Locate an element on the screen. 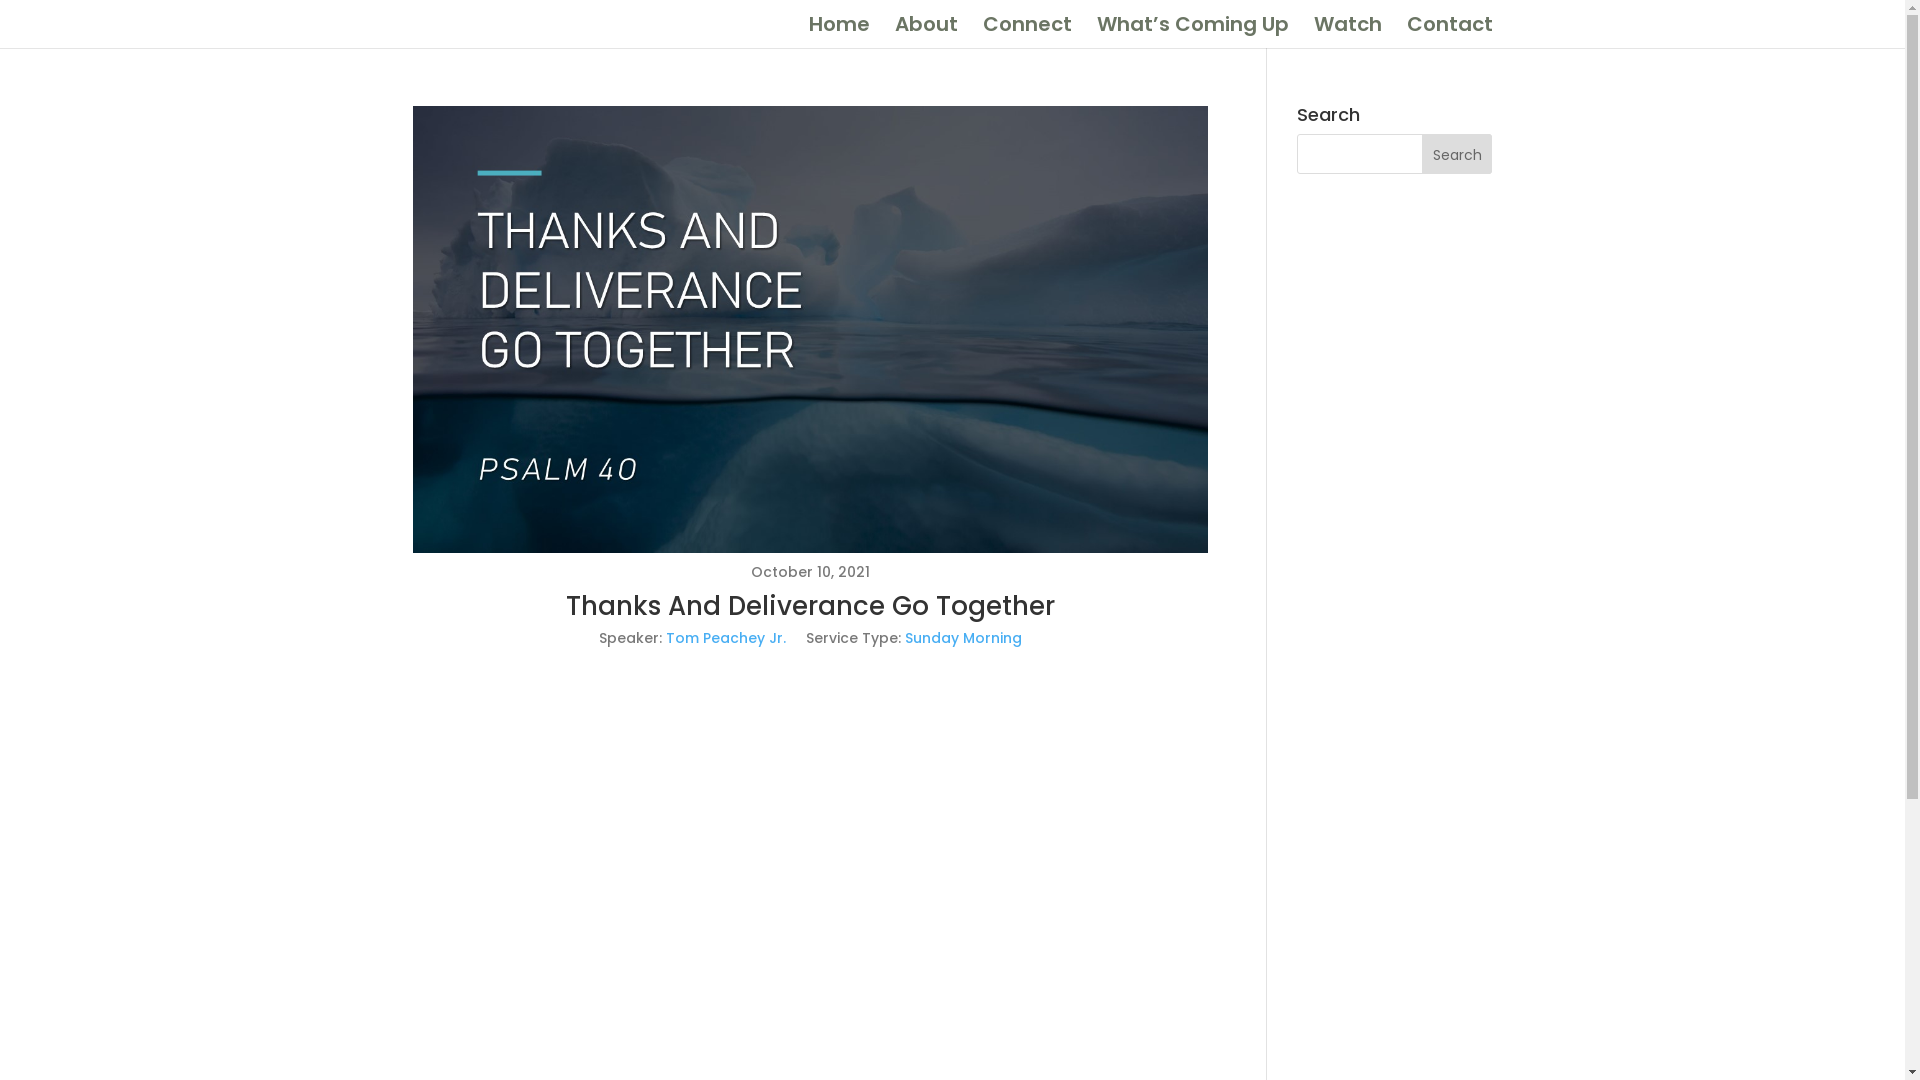 The width and height of the screenshot is (1920, 1080). Watch is located at coordinates (1348, 32).